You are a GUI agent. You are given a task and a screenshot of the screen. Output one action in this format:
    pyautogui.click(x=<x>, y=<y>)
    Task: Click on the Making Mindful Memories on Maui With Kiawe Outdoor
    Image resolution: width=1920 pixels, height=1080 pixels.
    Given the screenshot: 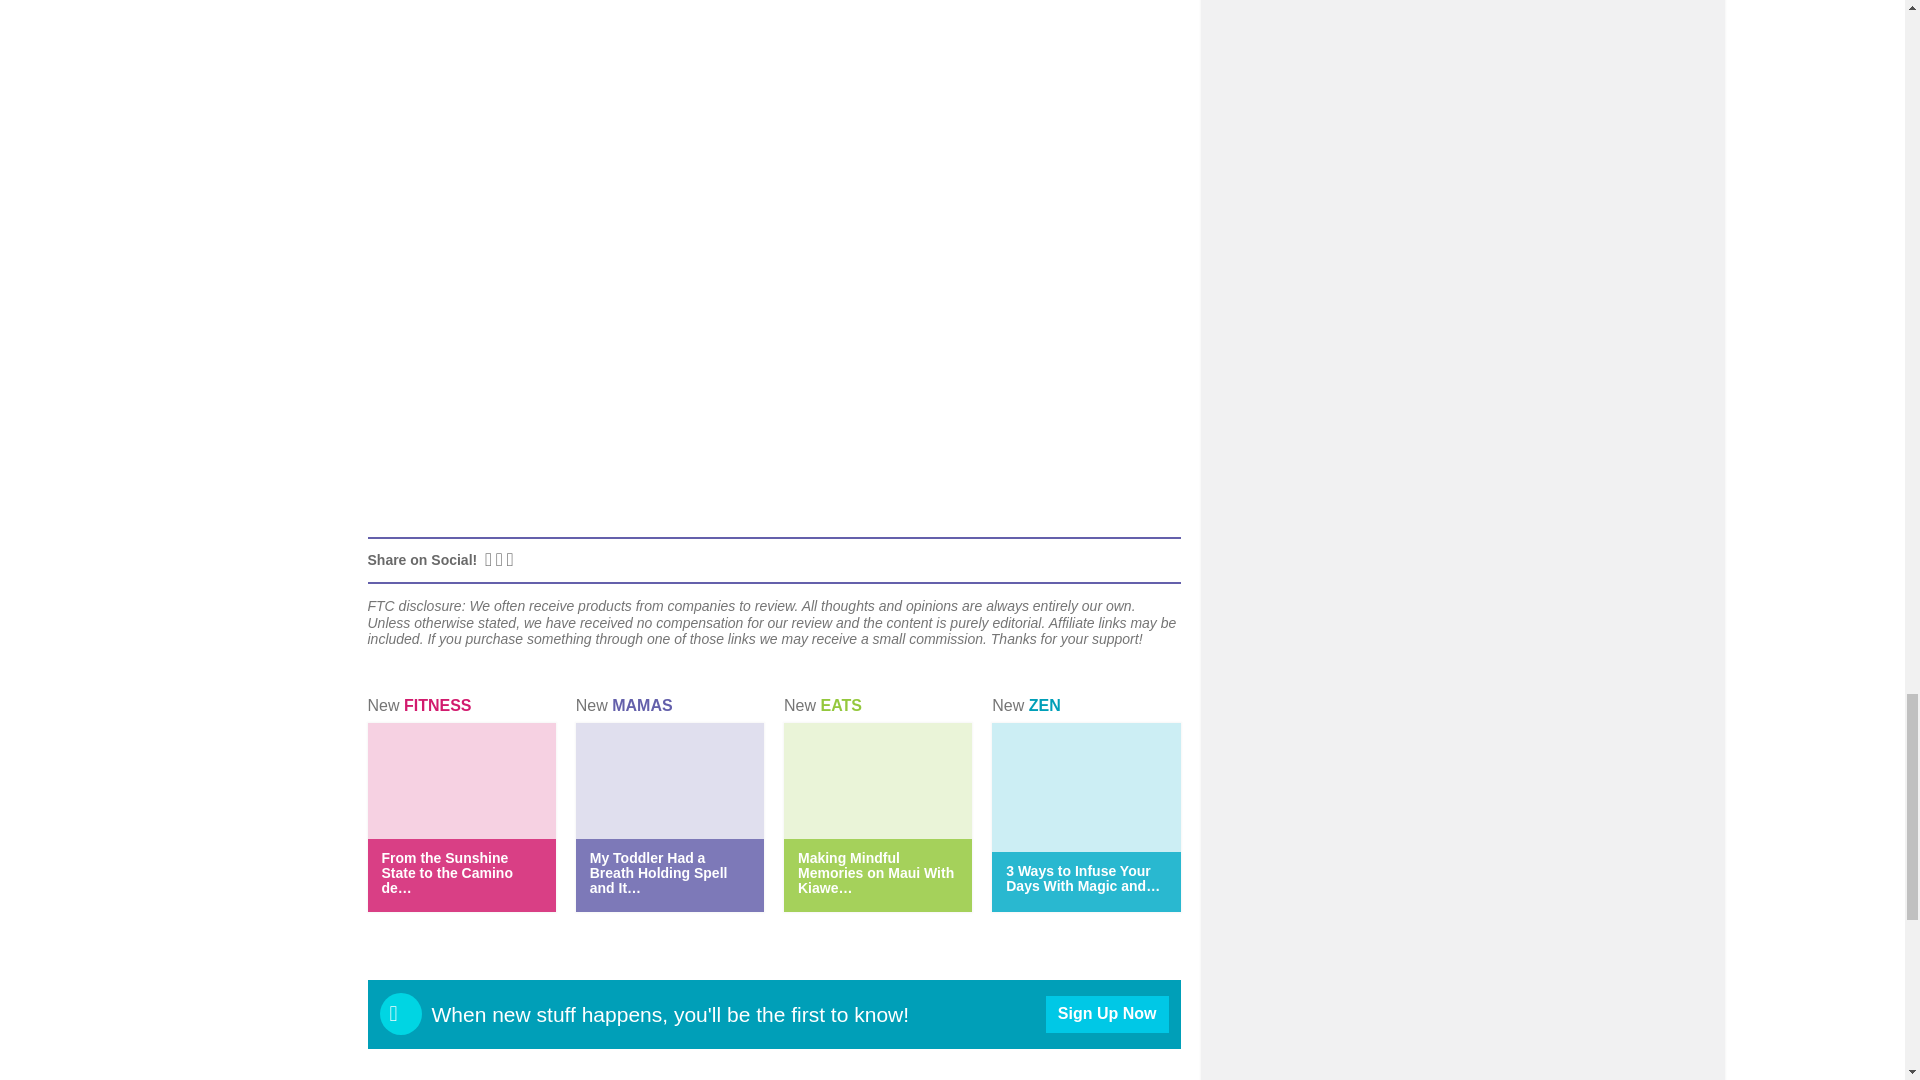 What is the action you would take?
    pyautogui.click(x=876, y=872)
    